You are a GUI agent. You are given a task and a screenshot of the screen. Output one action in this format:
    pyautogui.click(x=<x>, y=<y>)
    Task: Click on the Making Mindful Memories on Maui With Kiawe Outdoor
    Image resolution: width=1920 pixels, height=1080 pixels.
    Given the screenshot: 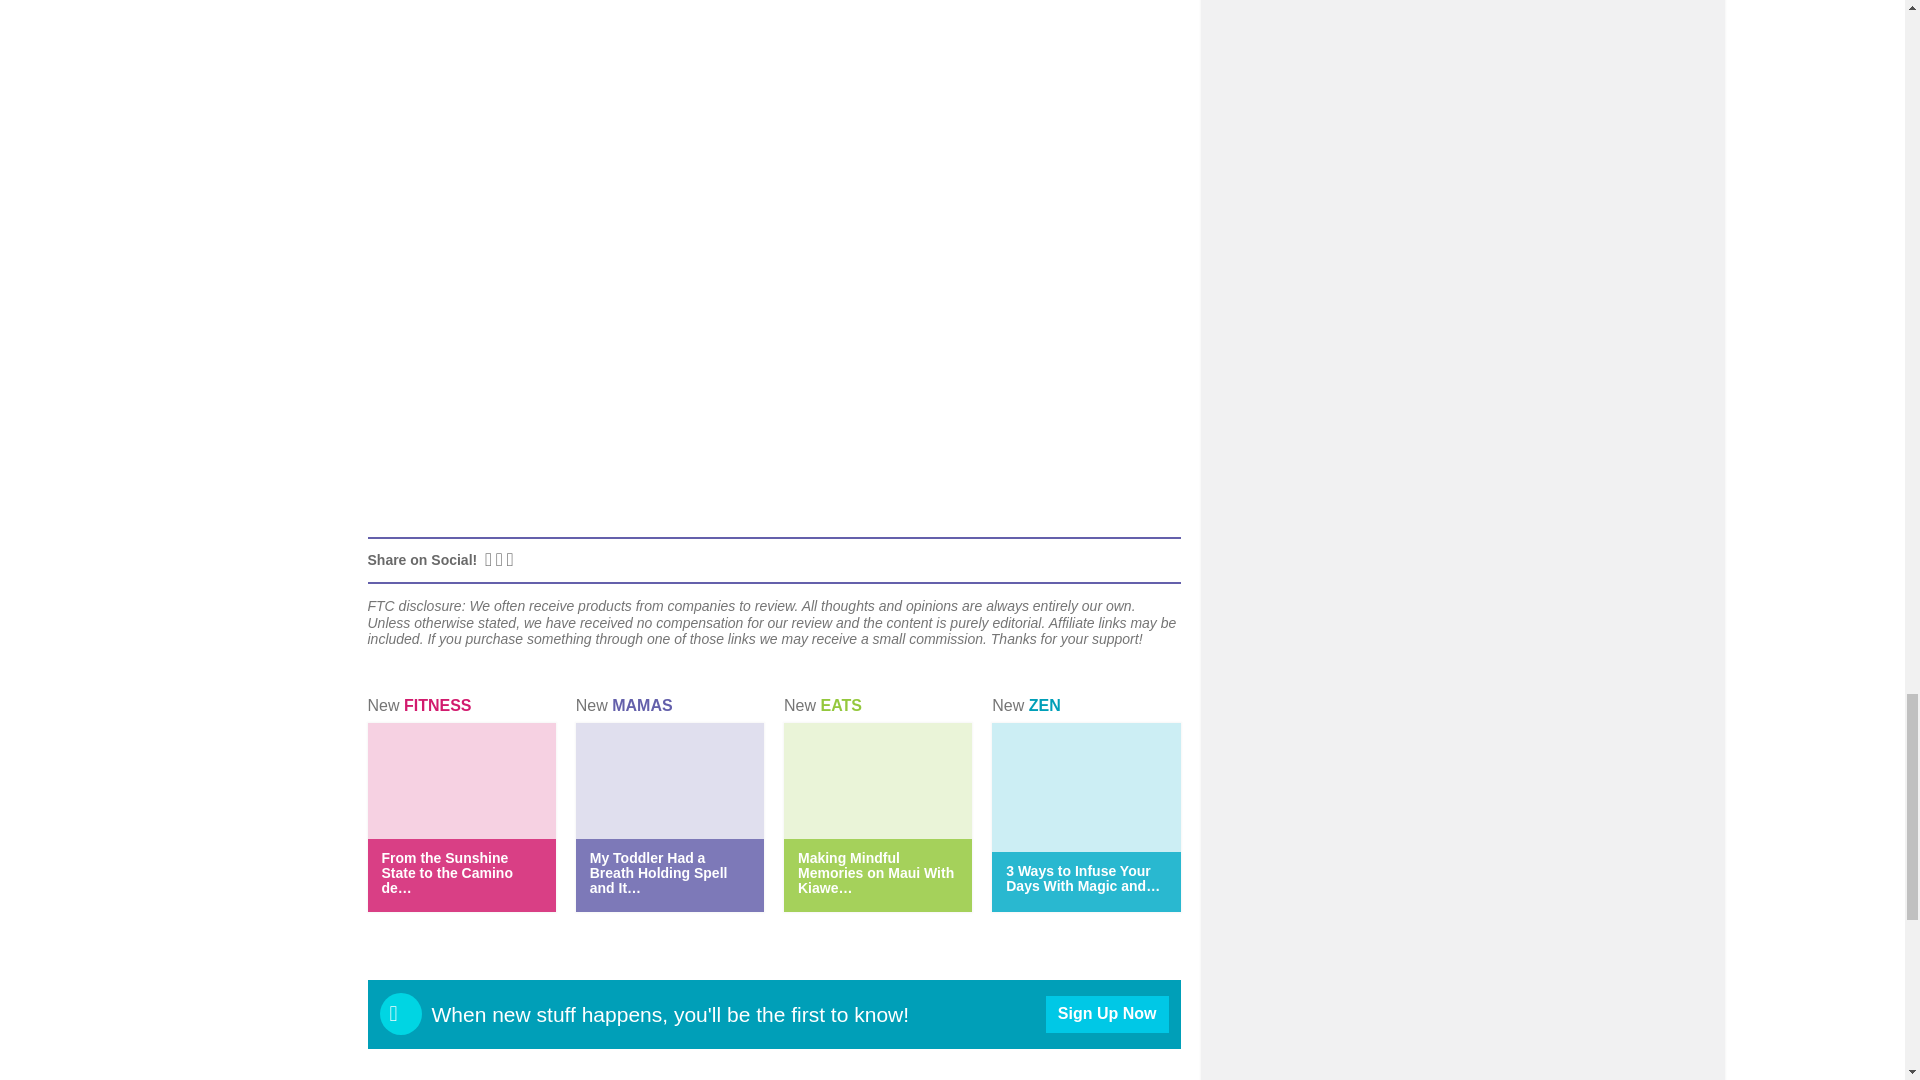 What is the action you would take?
    pyautogui.click(x=876, y=872)
    